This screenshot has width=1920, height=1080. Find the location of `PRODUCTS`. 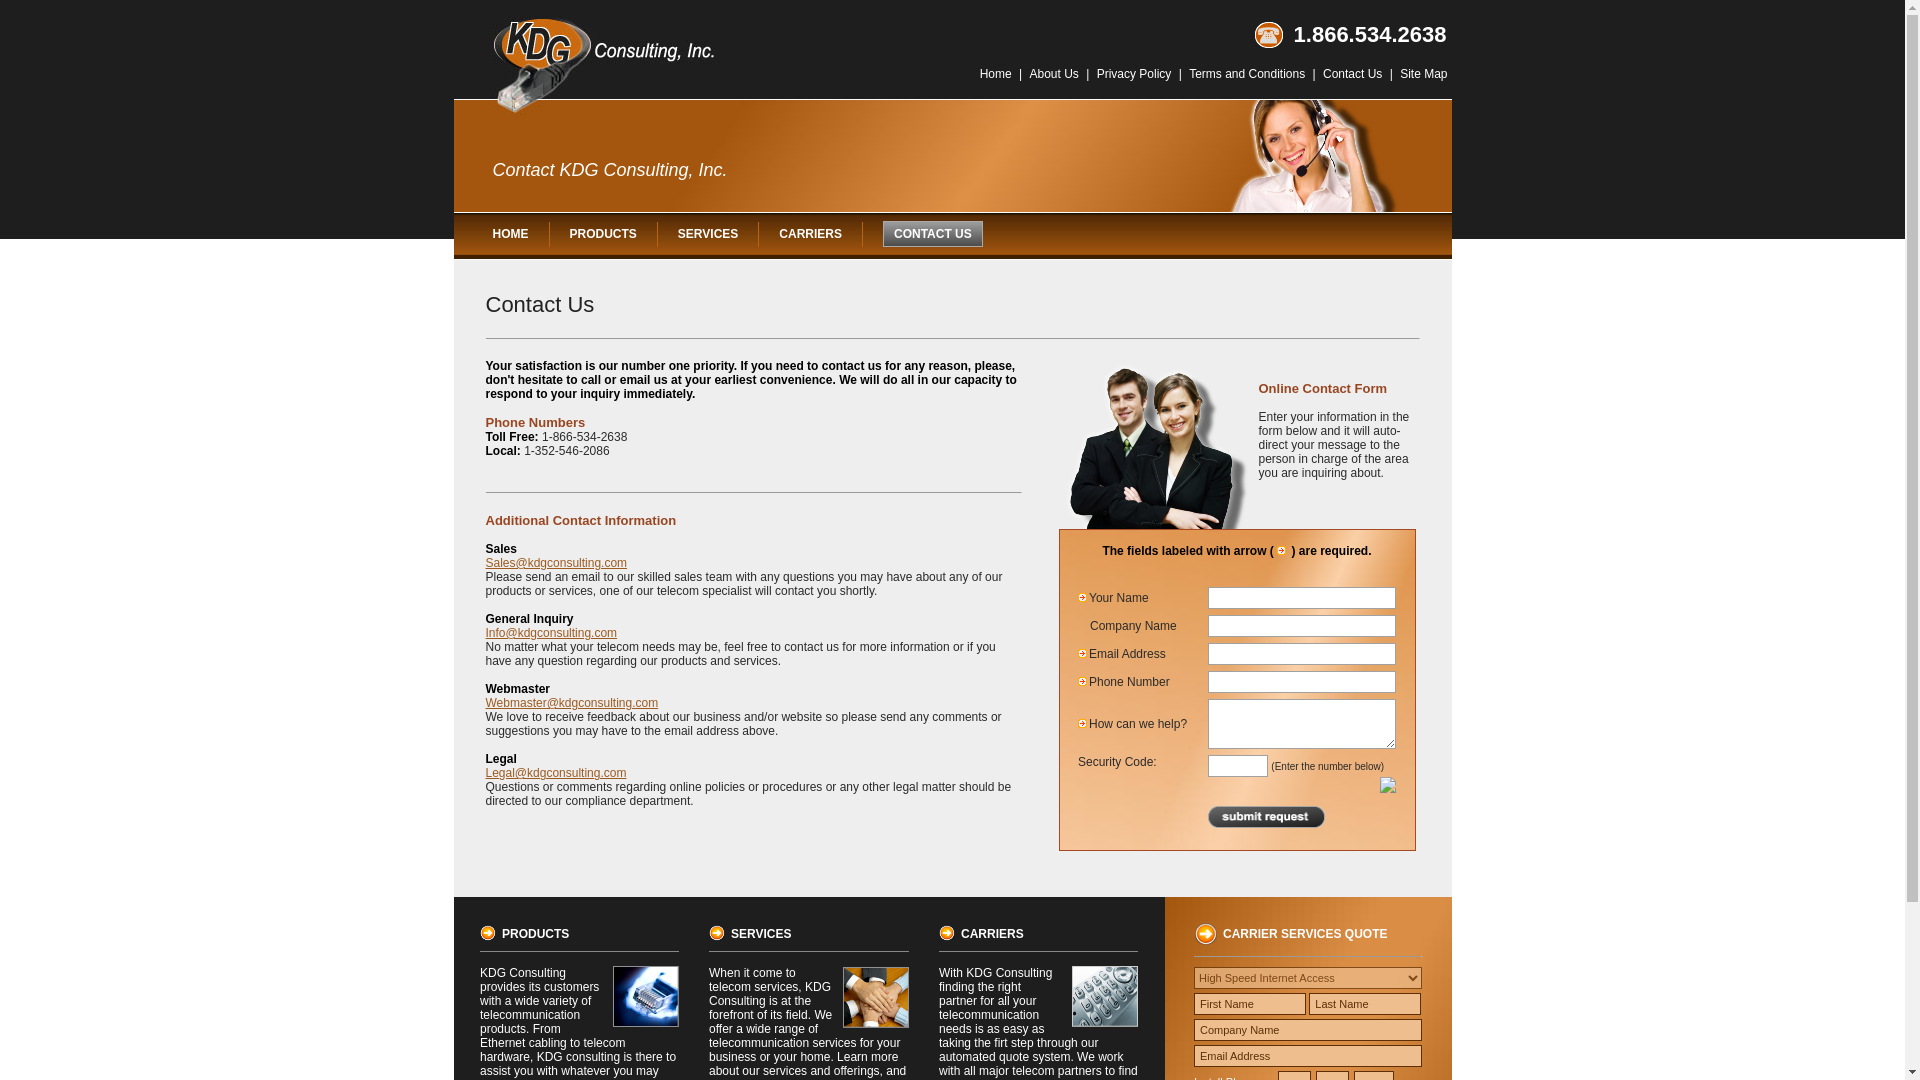

PRODUCTS is located at coordinates (604, 233).